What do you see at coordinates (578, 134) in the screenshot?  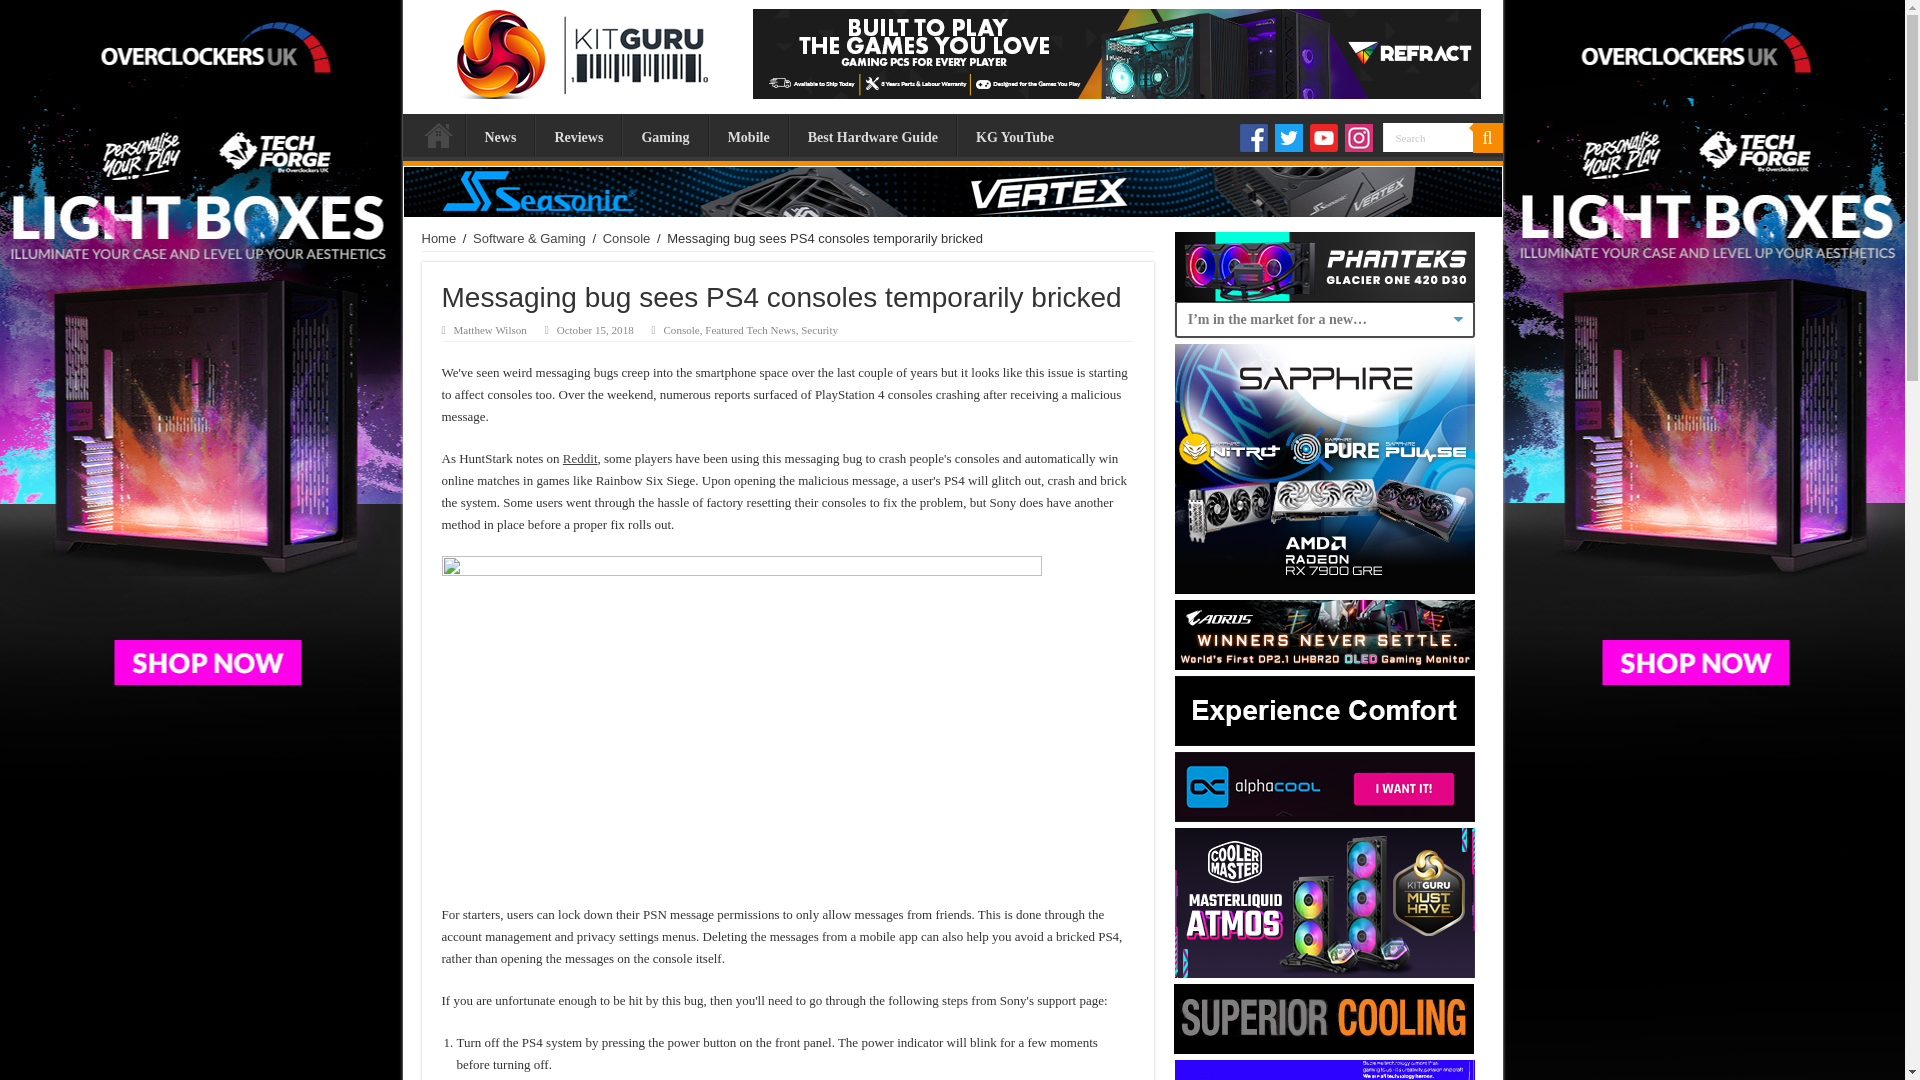 I see `Reviews` at bounding box center [578, 134].